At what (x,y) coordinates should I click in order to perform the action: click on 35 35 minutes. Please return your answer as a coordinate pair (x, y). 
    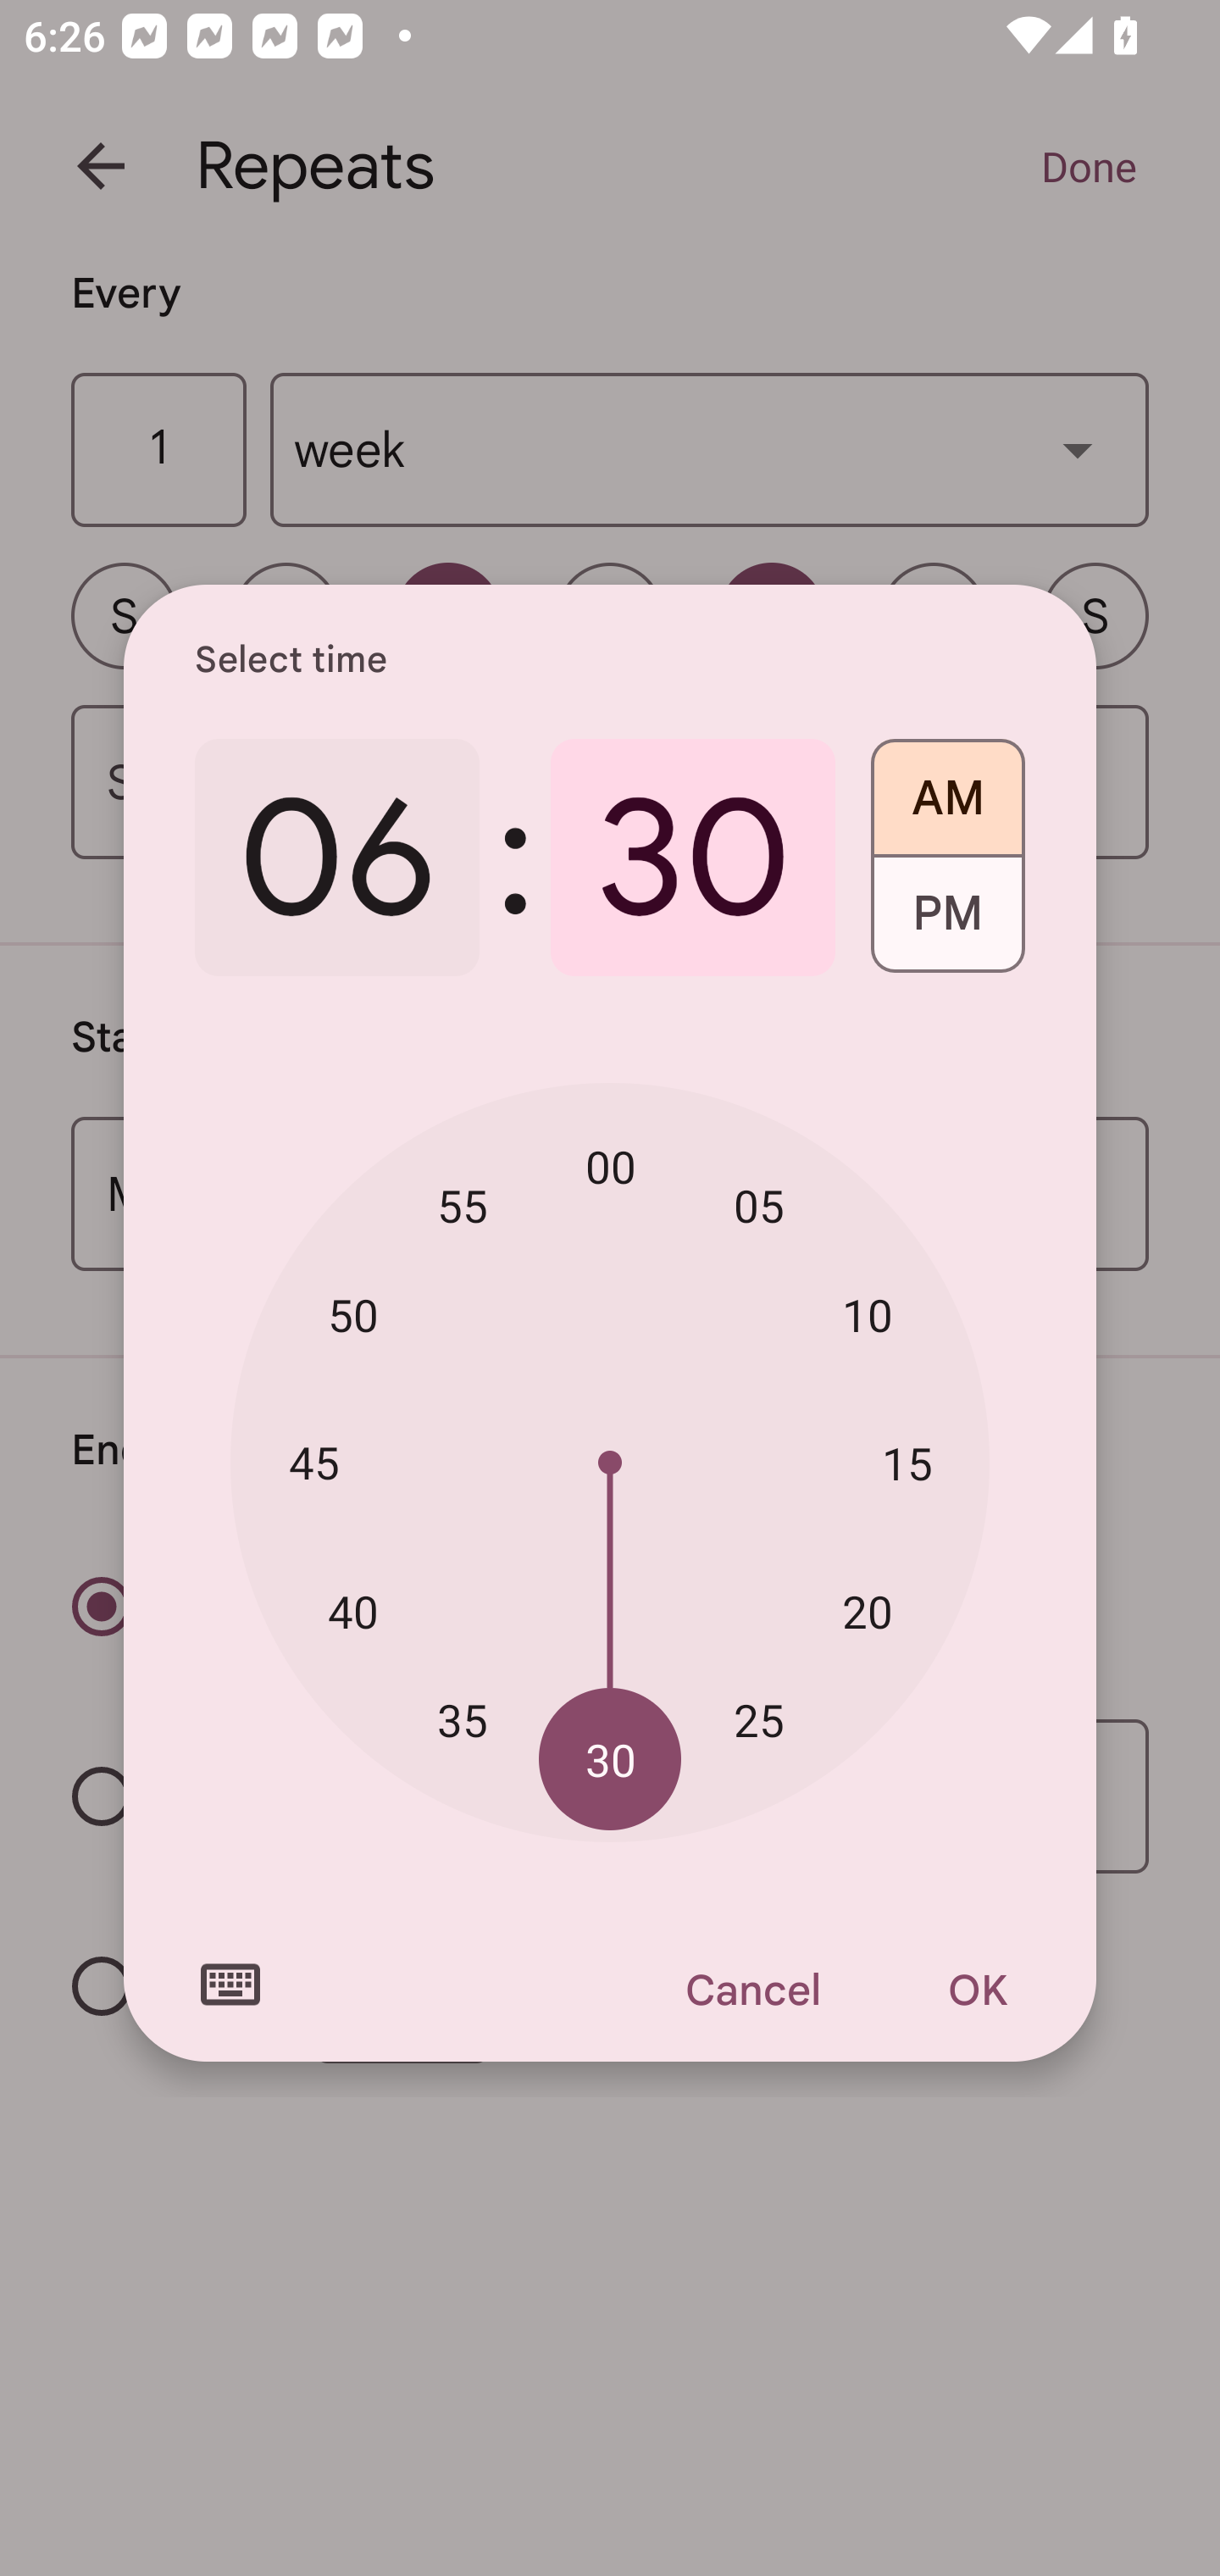
    Looking at the image, I should click on (463, 1718).